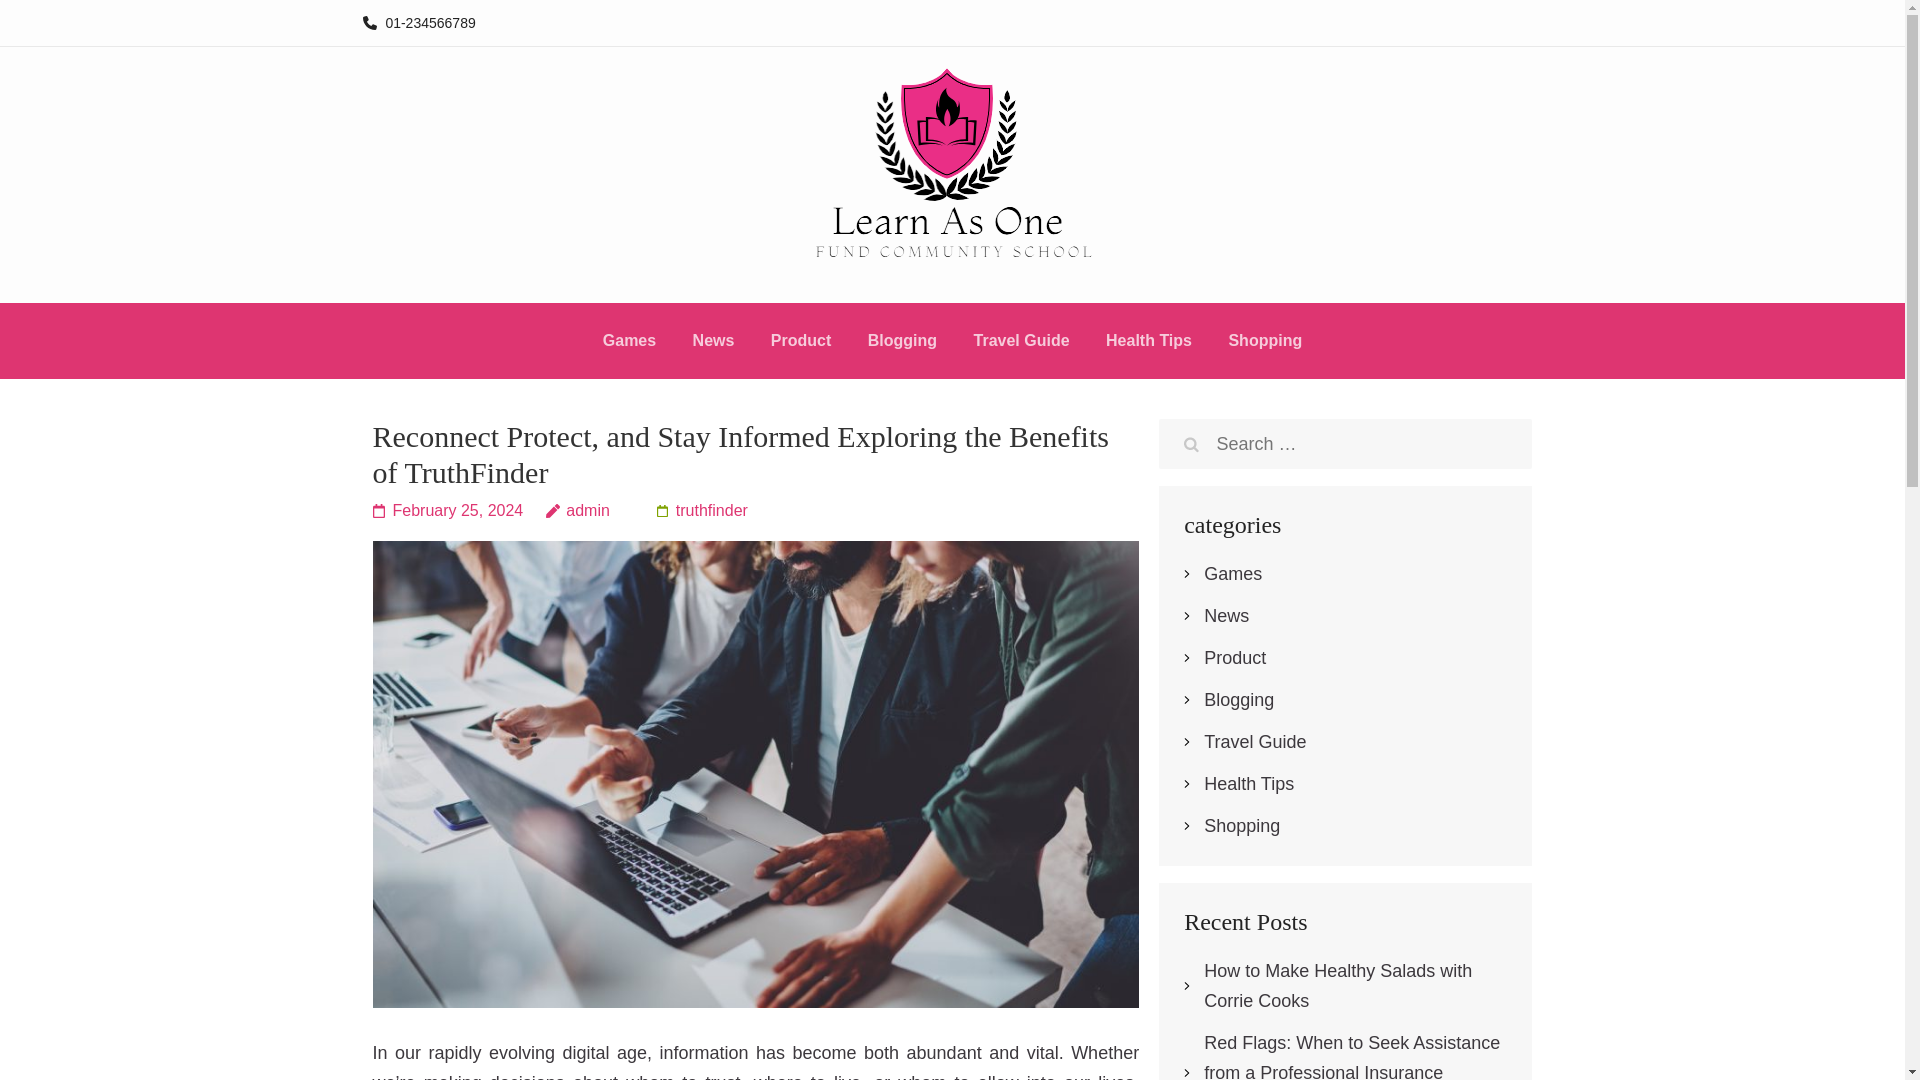 The height and width of the screenshot is (1080, 1920). Describe the element at coordinates (1264, 344) in the screenshot. I see `Shopping` at that location.